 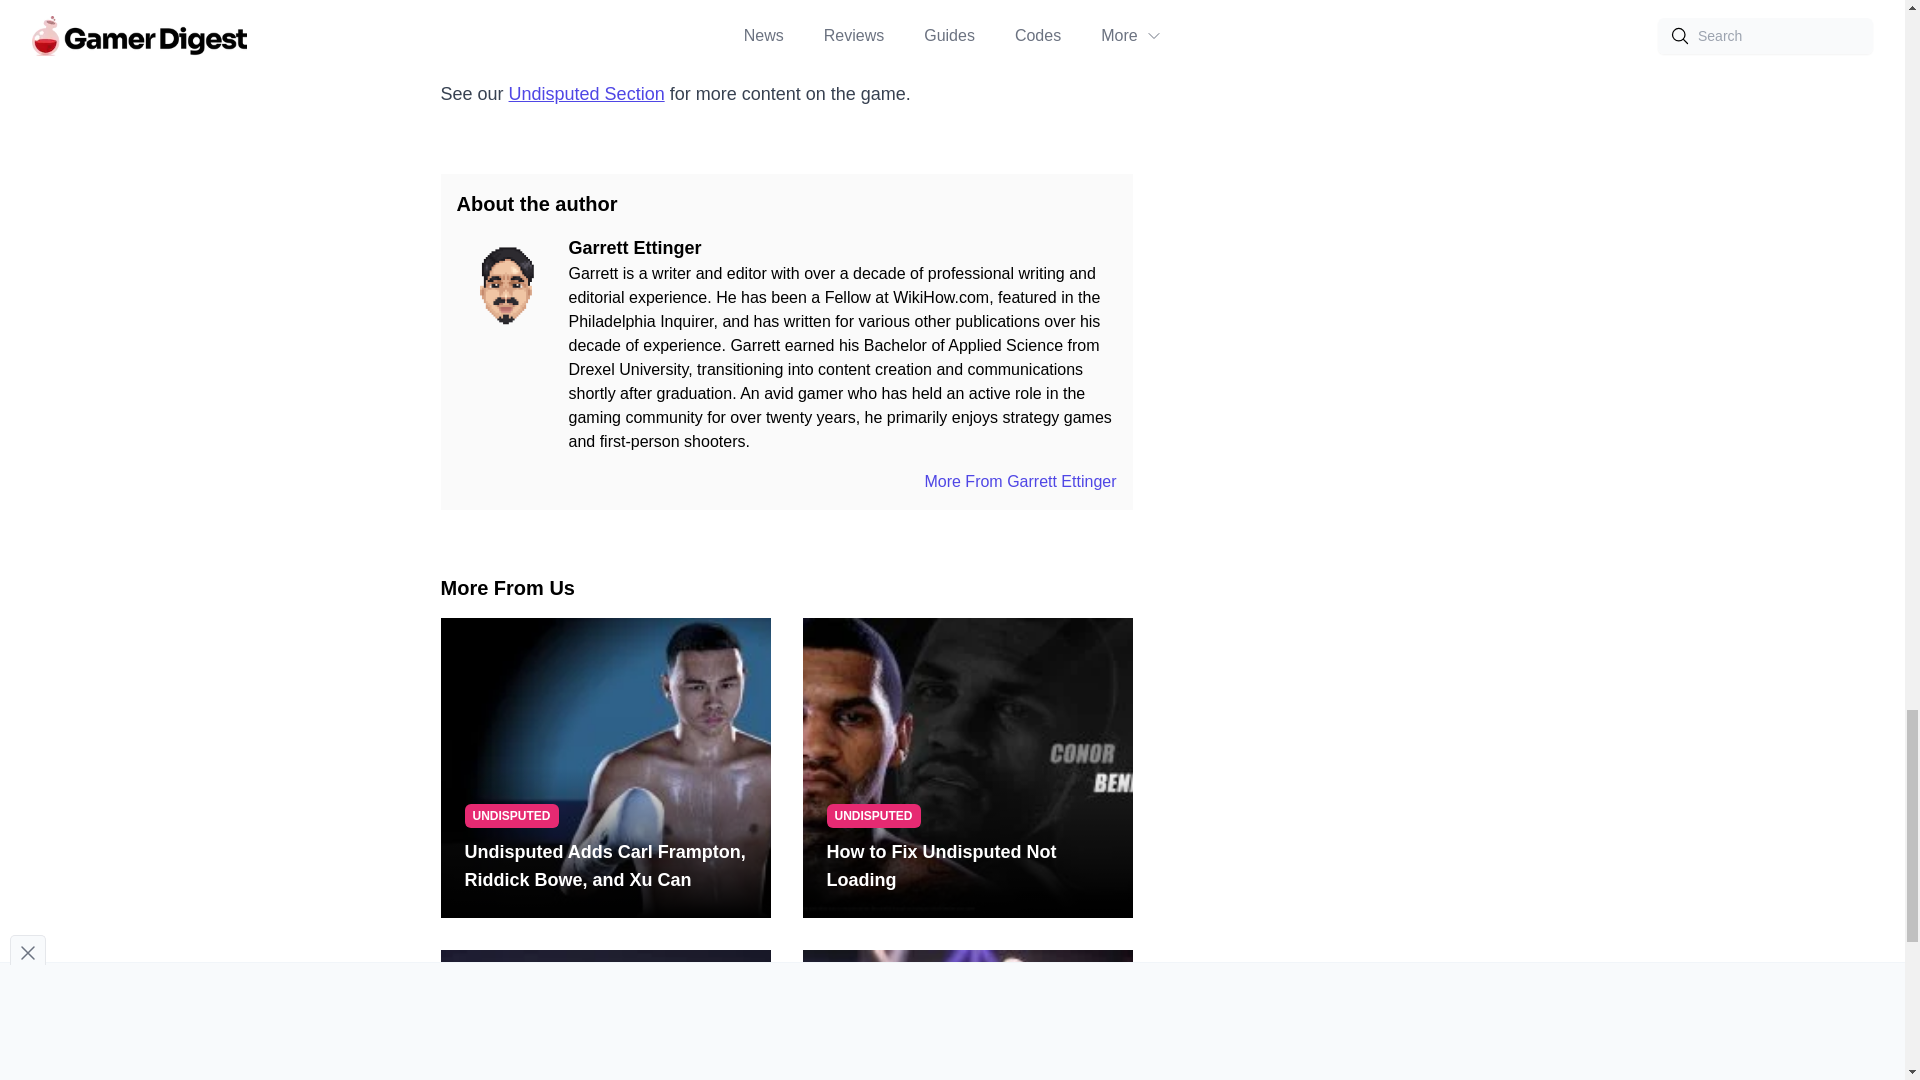 What do you see at coordinates (605, 866) in the screenshot?
I see `Undisputed Adds Carl Frampton, Riddick Bowe, and Xu Can` at bounding box center [605, 866].